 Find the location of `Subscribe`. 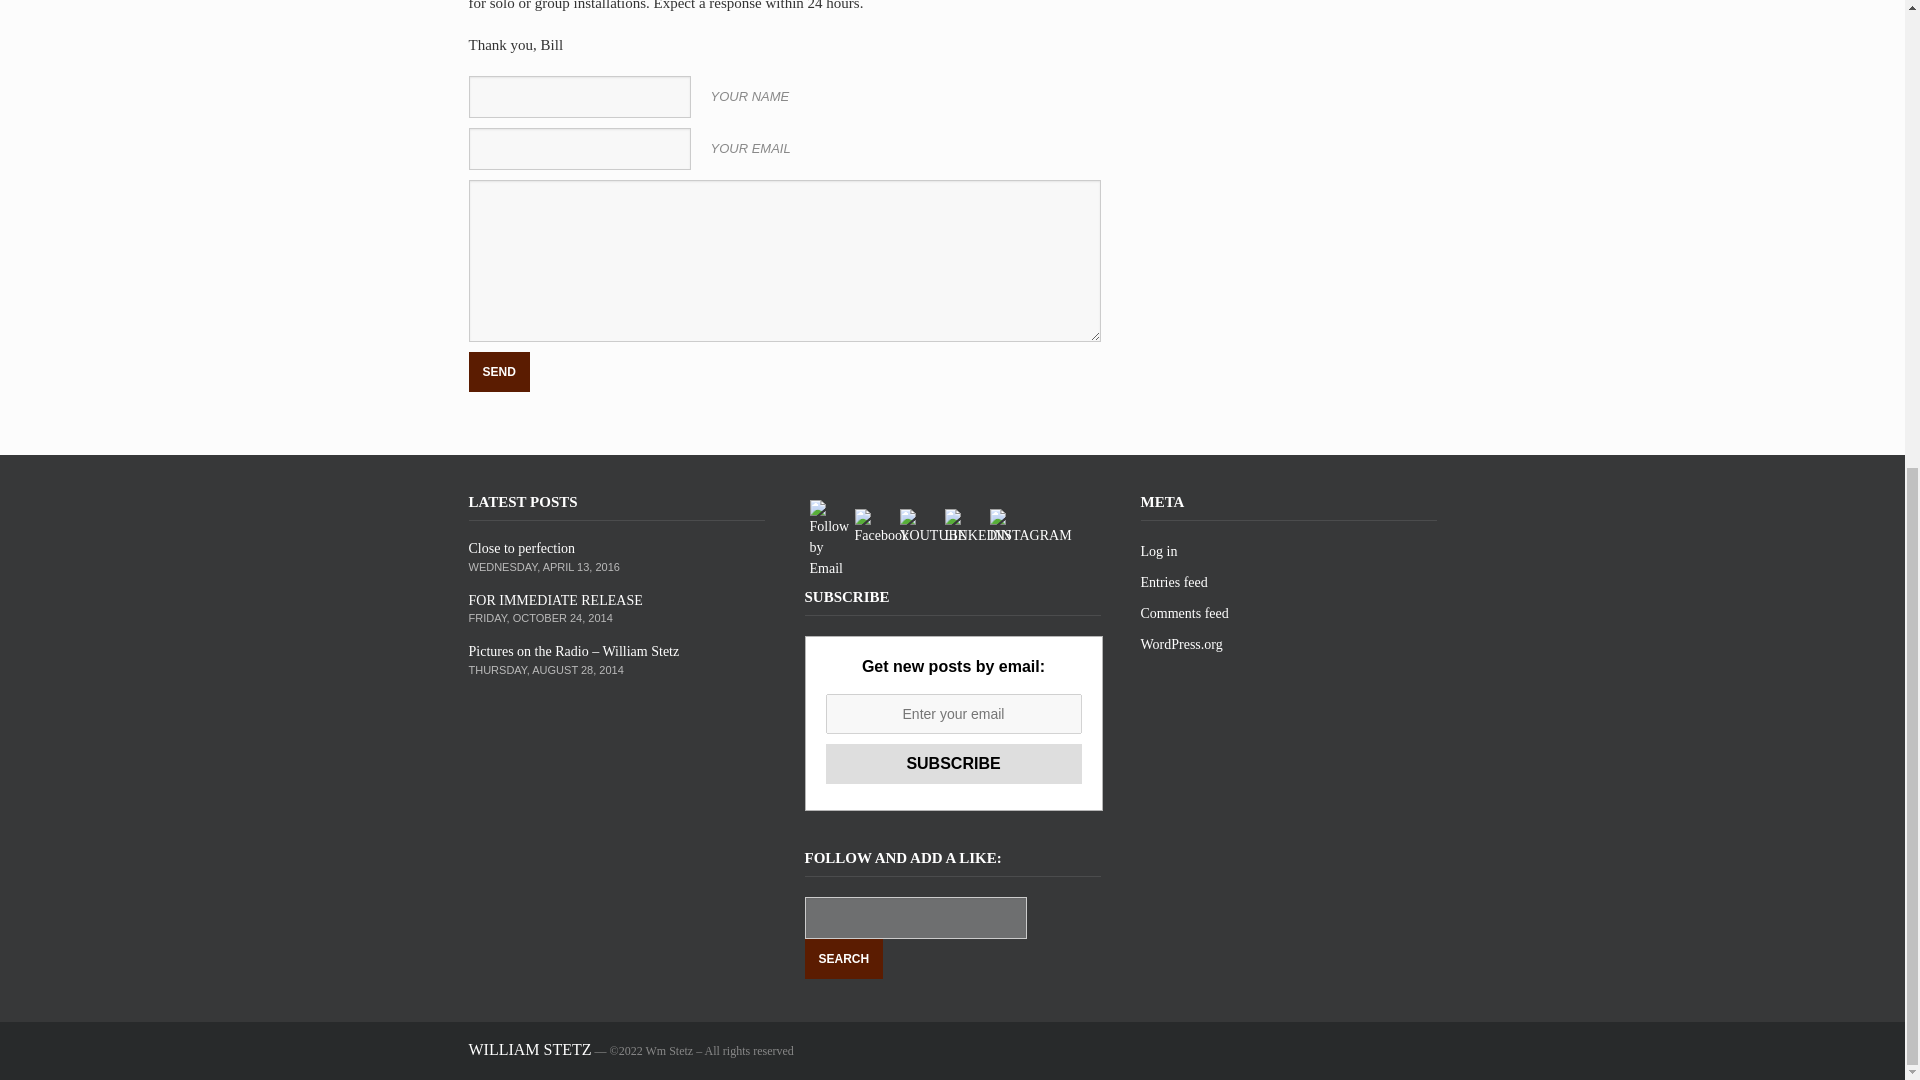

Subscribe is located at coordinates (954, 764).